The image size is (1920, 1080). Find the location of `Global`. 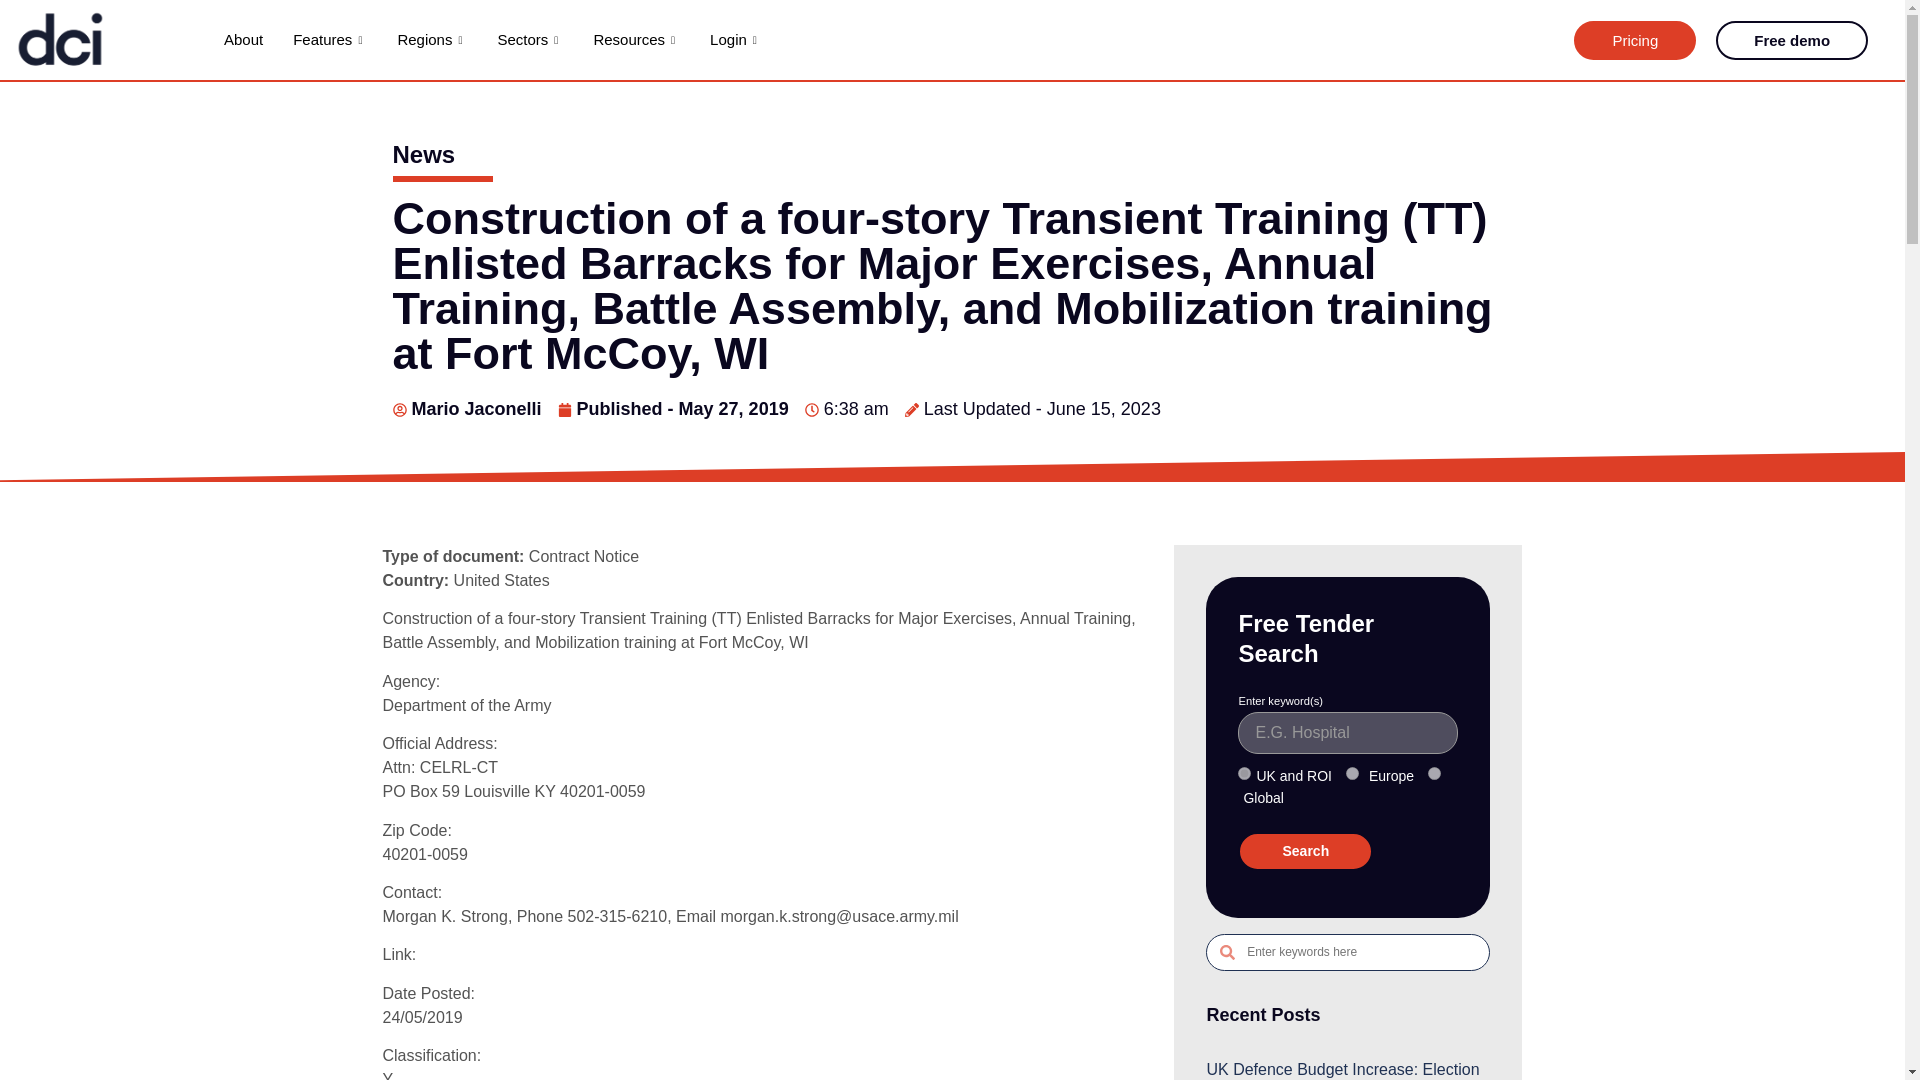

Global is located at coordinates (1434, 772).